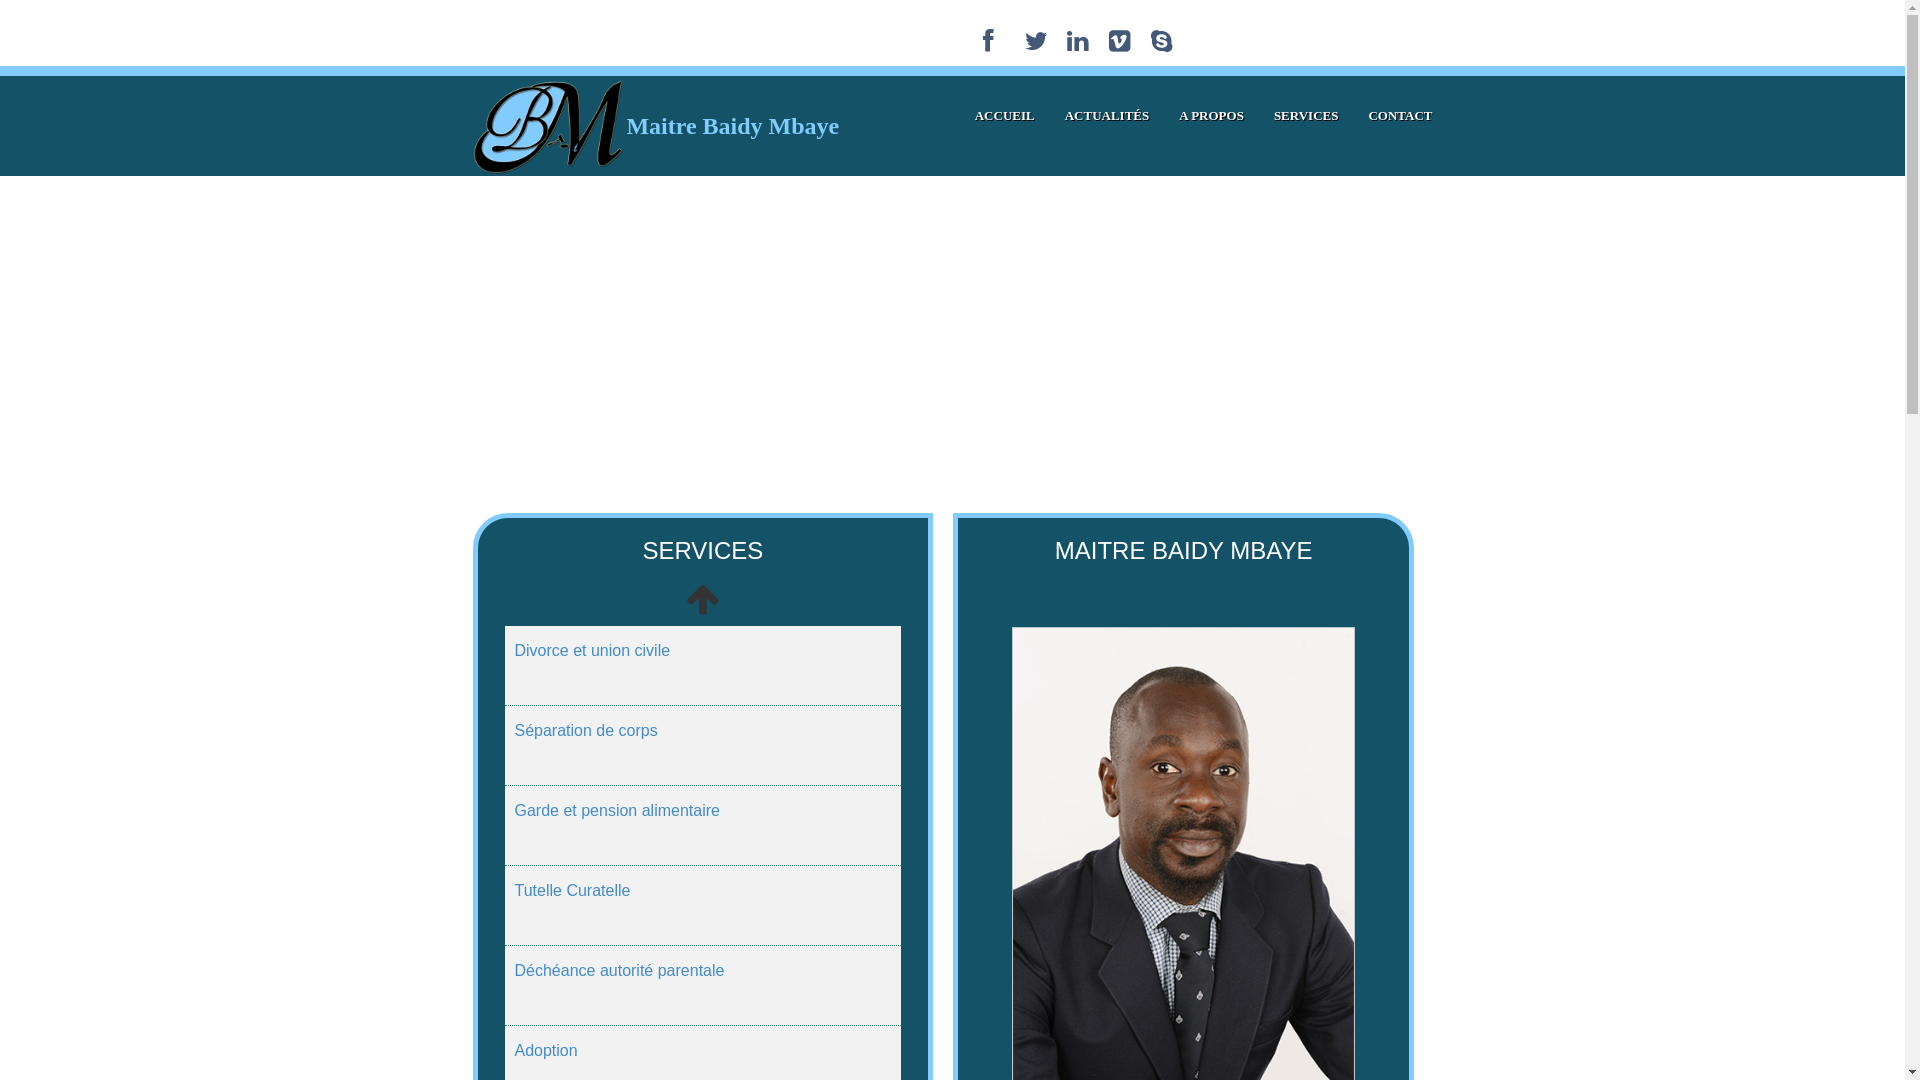 Image resolution: width=1920 pixels, height=1080 pixels. I want to click on Divorce et union civile, so click(592, 650).